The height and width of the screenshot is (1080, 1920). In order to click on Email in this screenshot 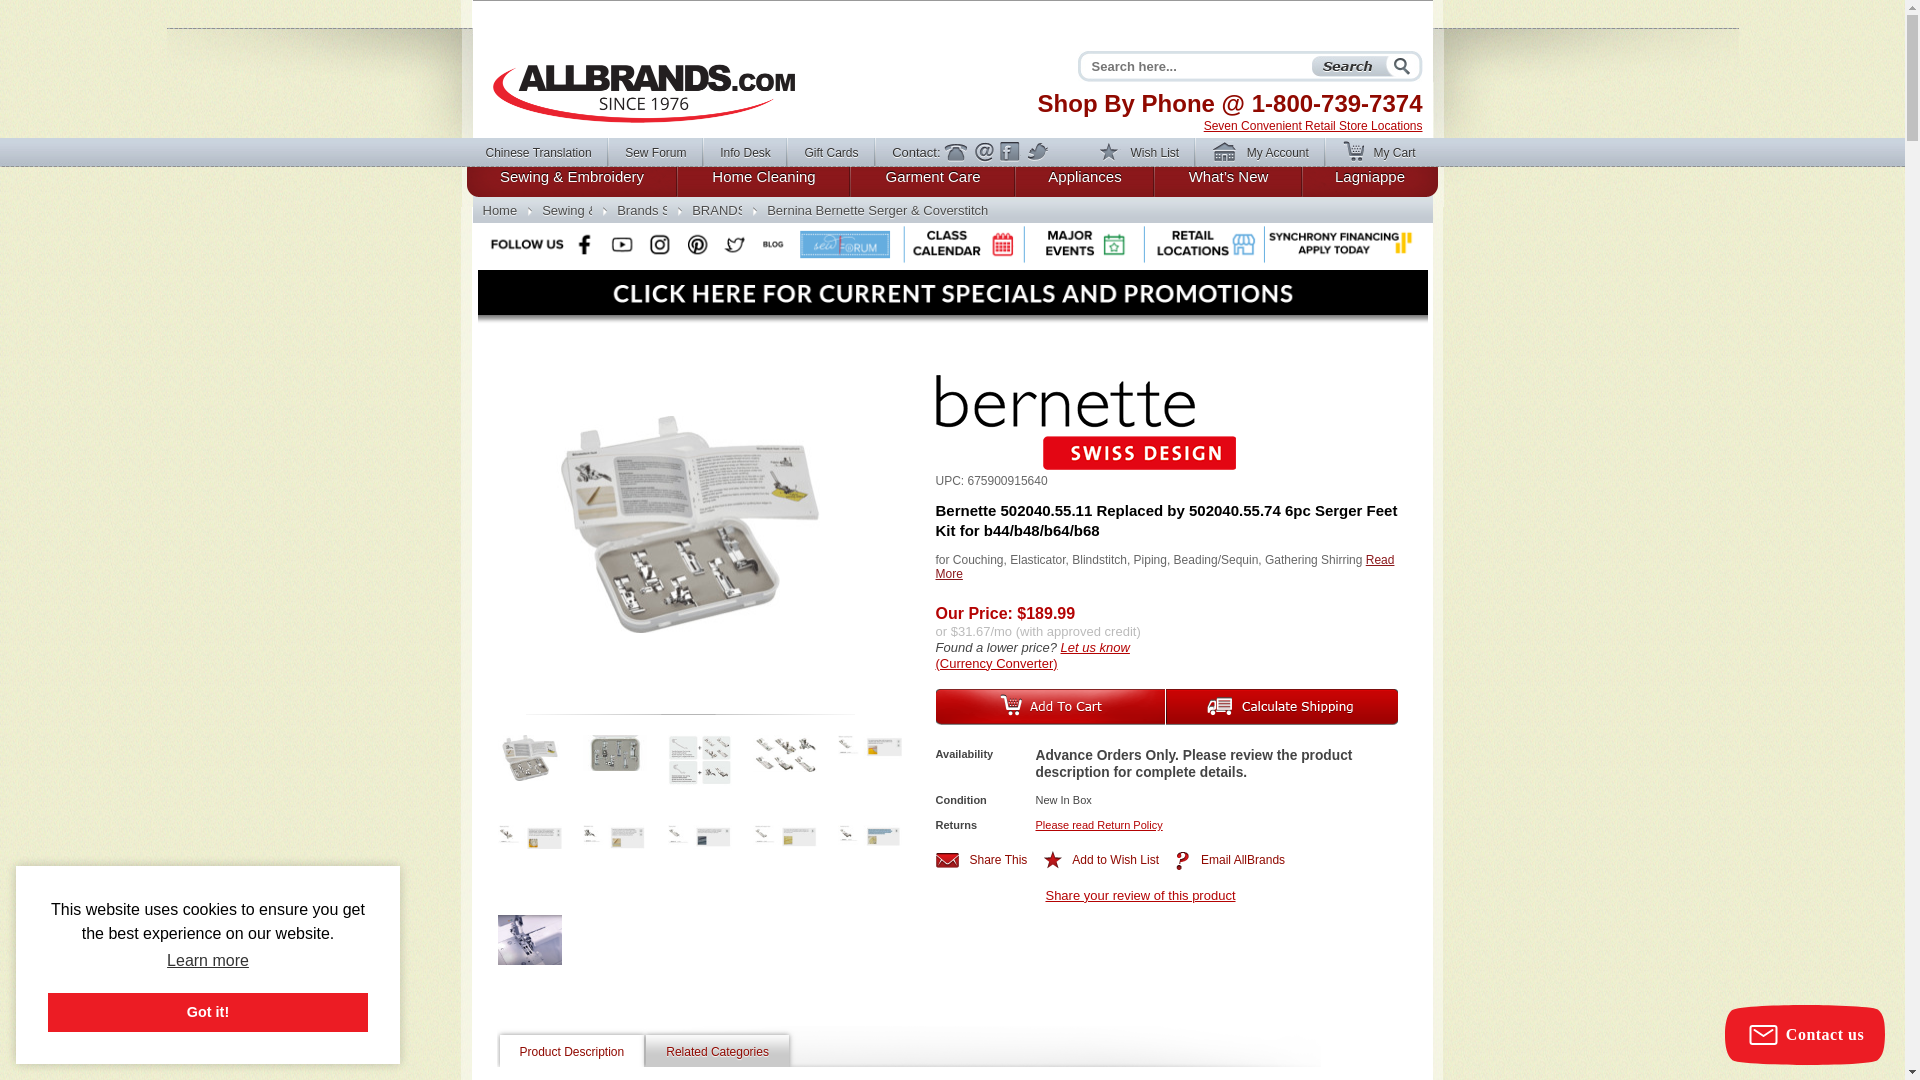, I will do `click(984, 152)`.